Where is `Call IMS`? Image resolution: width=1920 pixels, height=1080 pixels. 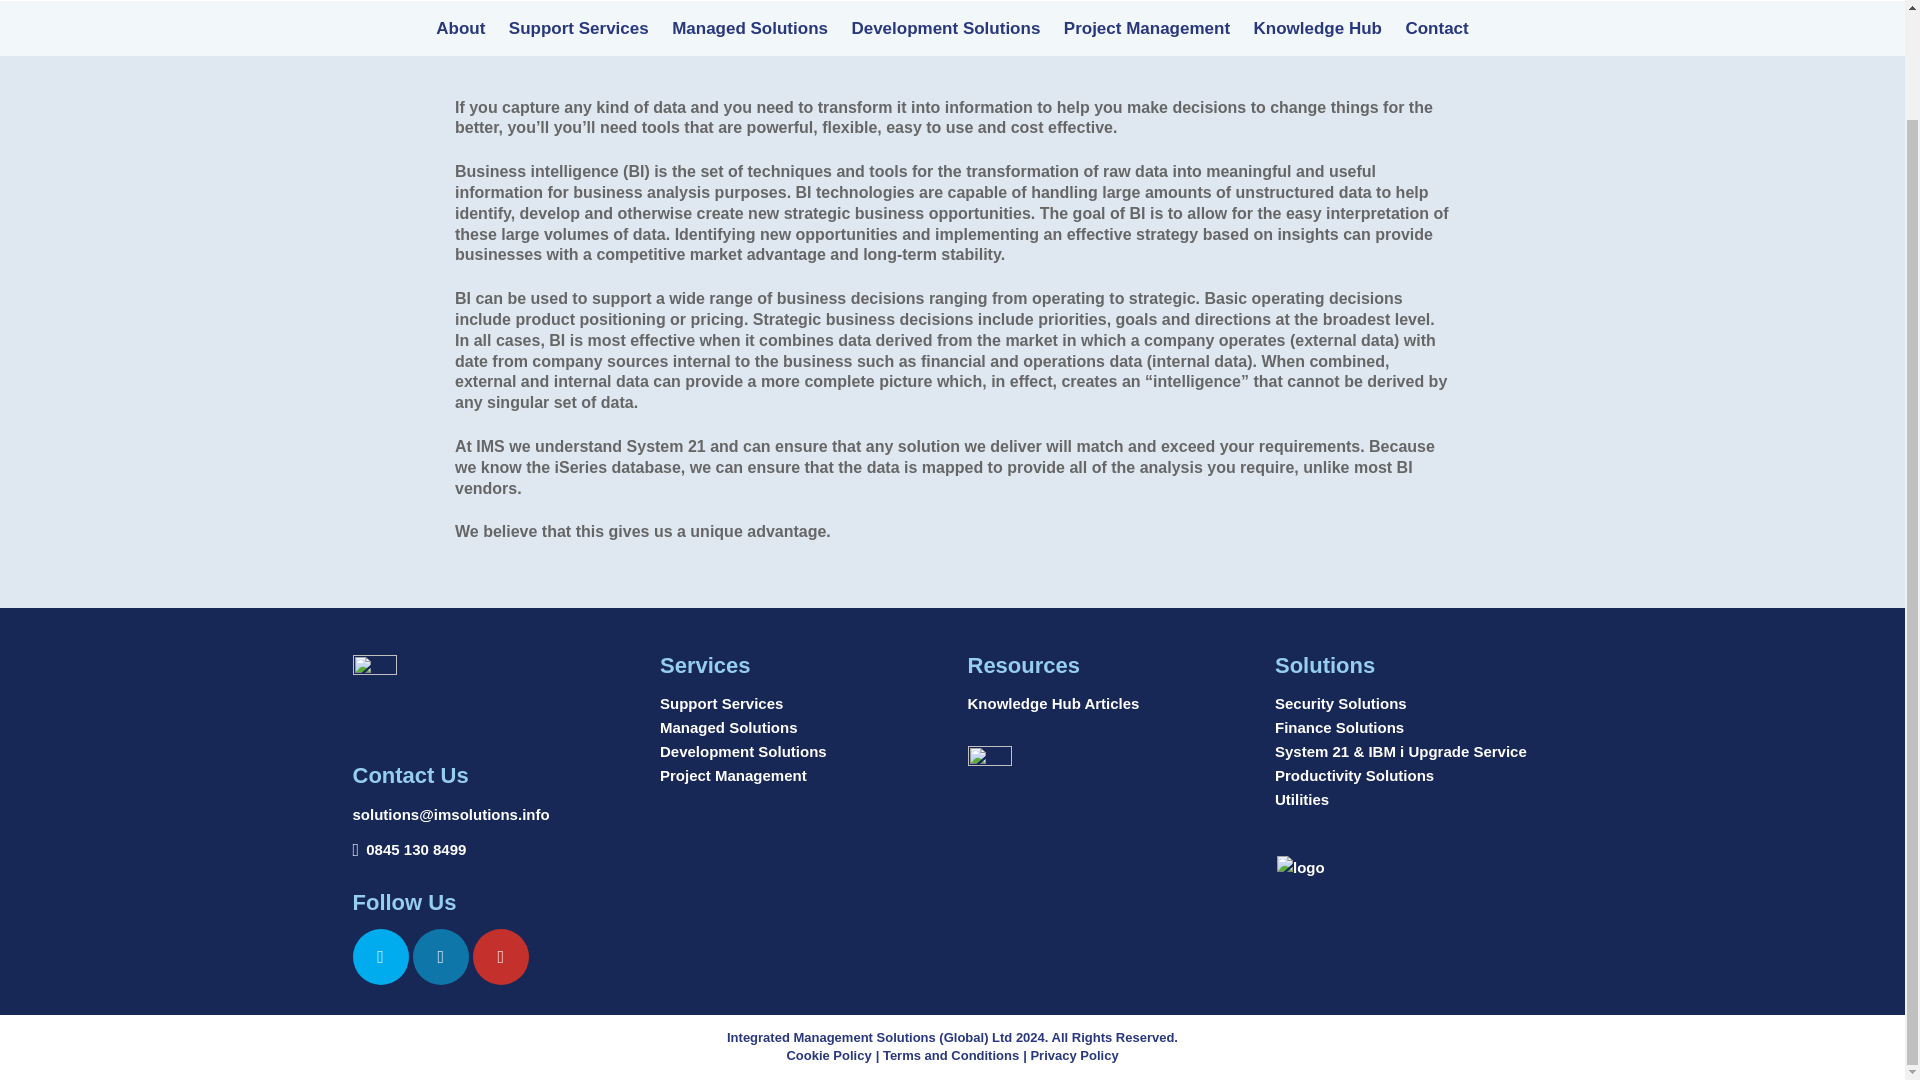 Call IMS is located at coordinates (416, 850).